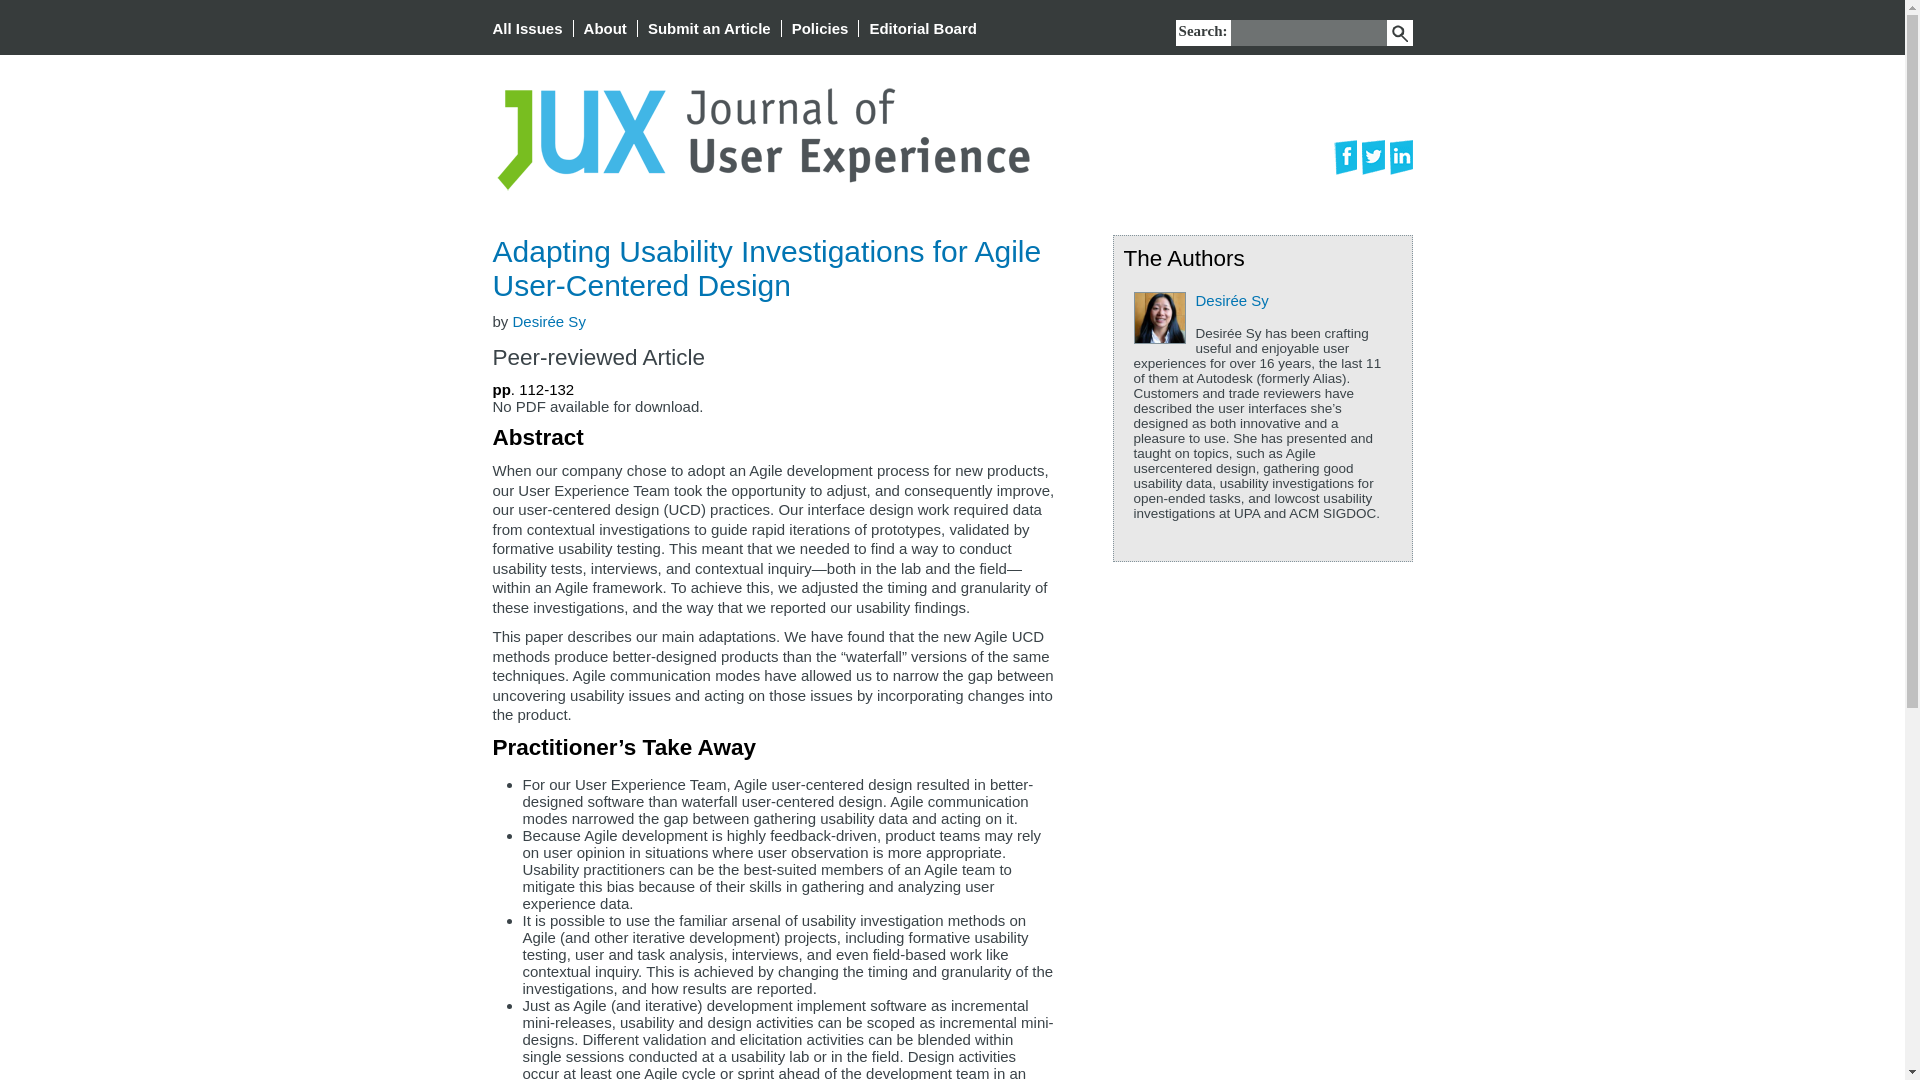 This screenshot has width=1920, height=1080. I want to click on Submit an Article, so click(710, 28).